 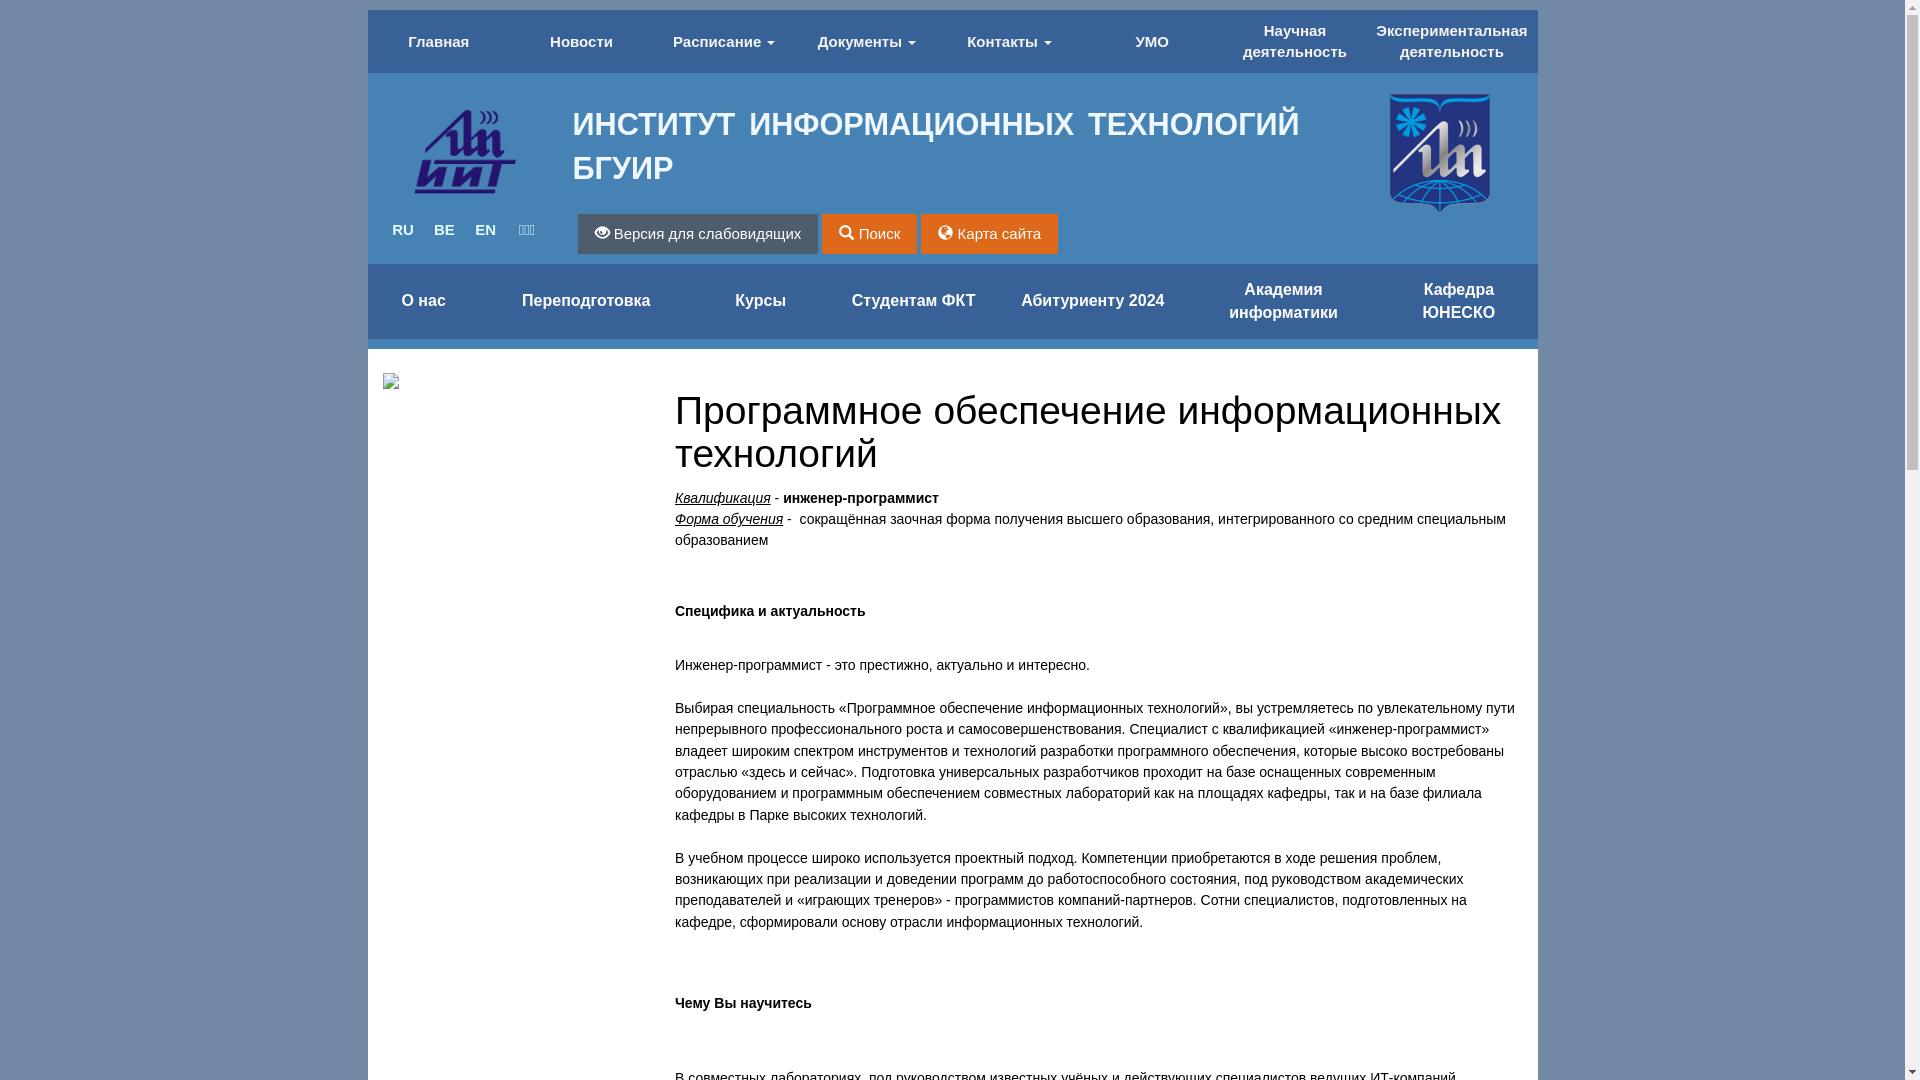 What do you see at coordinates (402, 230) in the screenshot?
I see `RU` at bounding box center [402, 230].